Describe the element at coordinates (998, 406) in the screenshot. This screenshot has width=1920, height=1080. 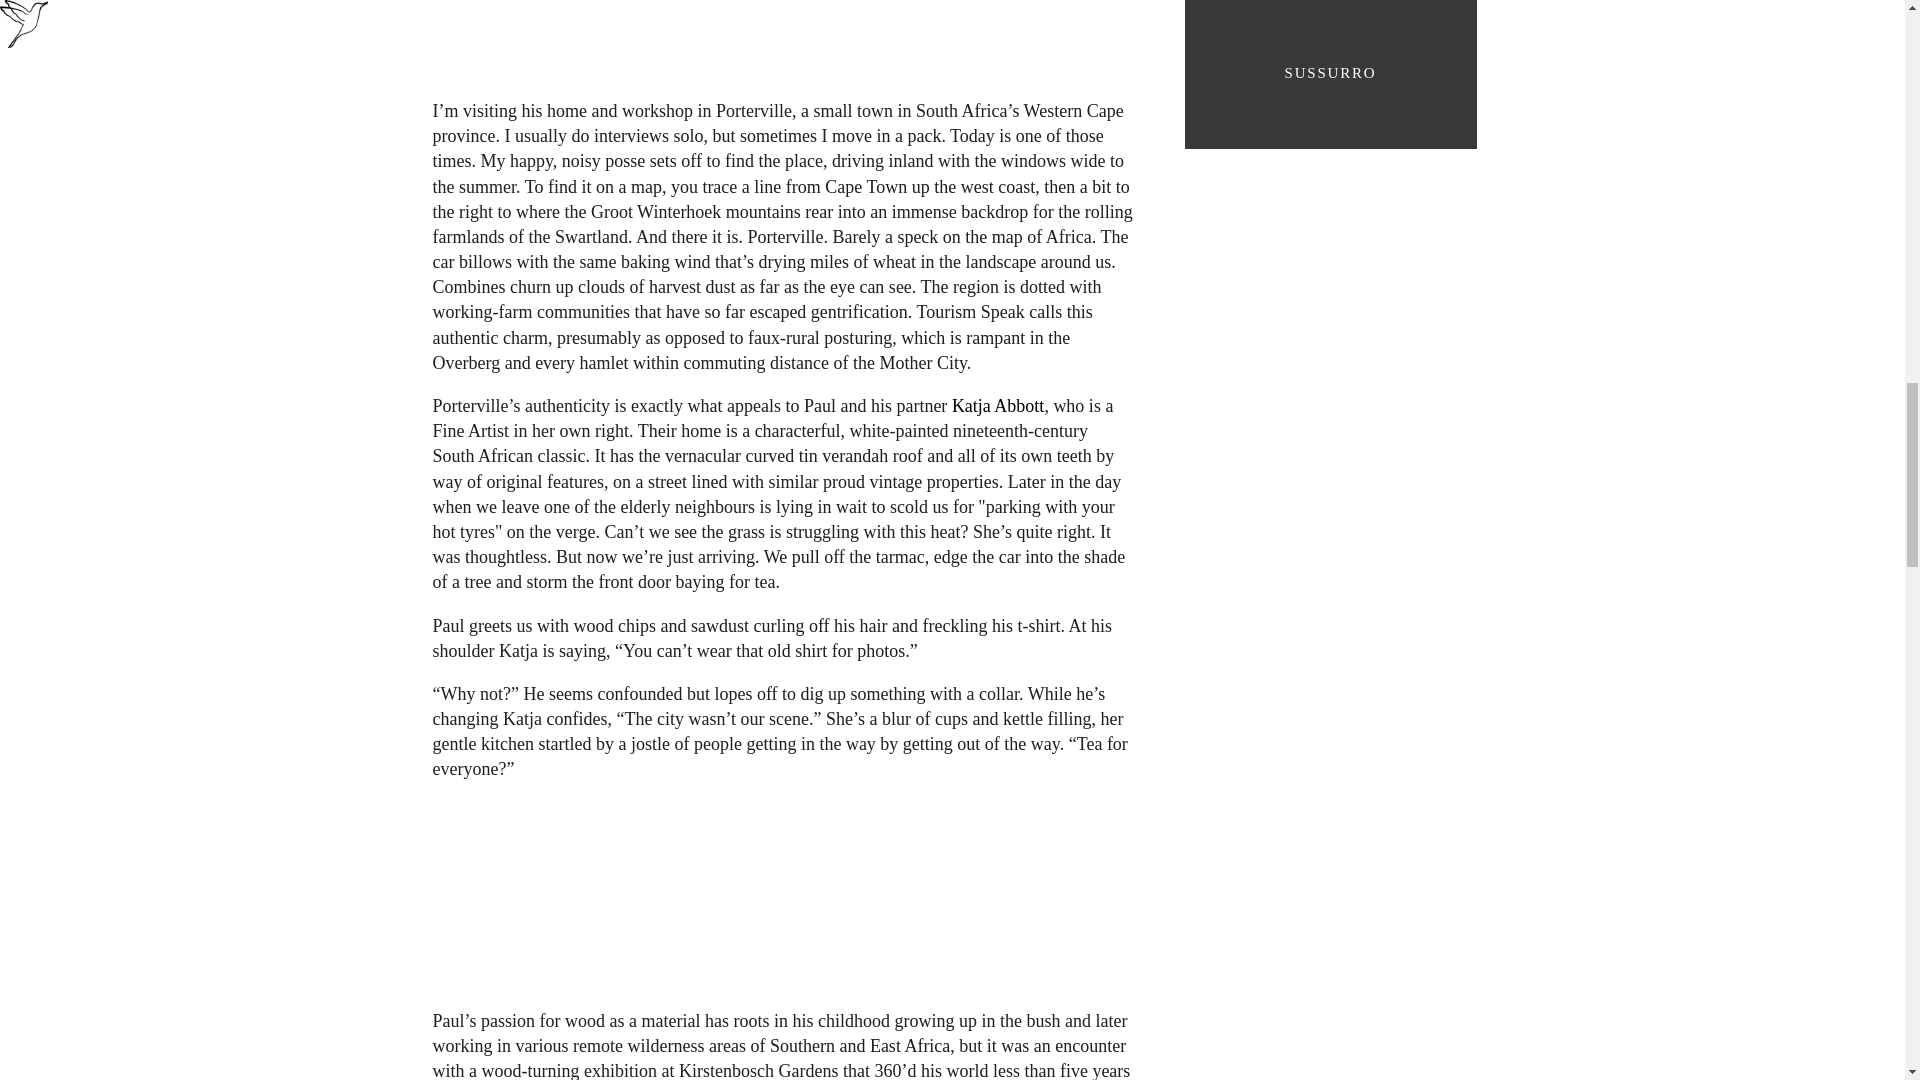
I see `Katja Abbott` at that location.